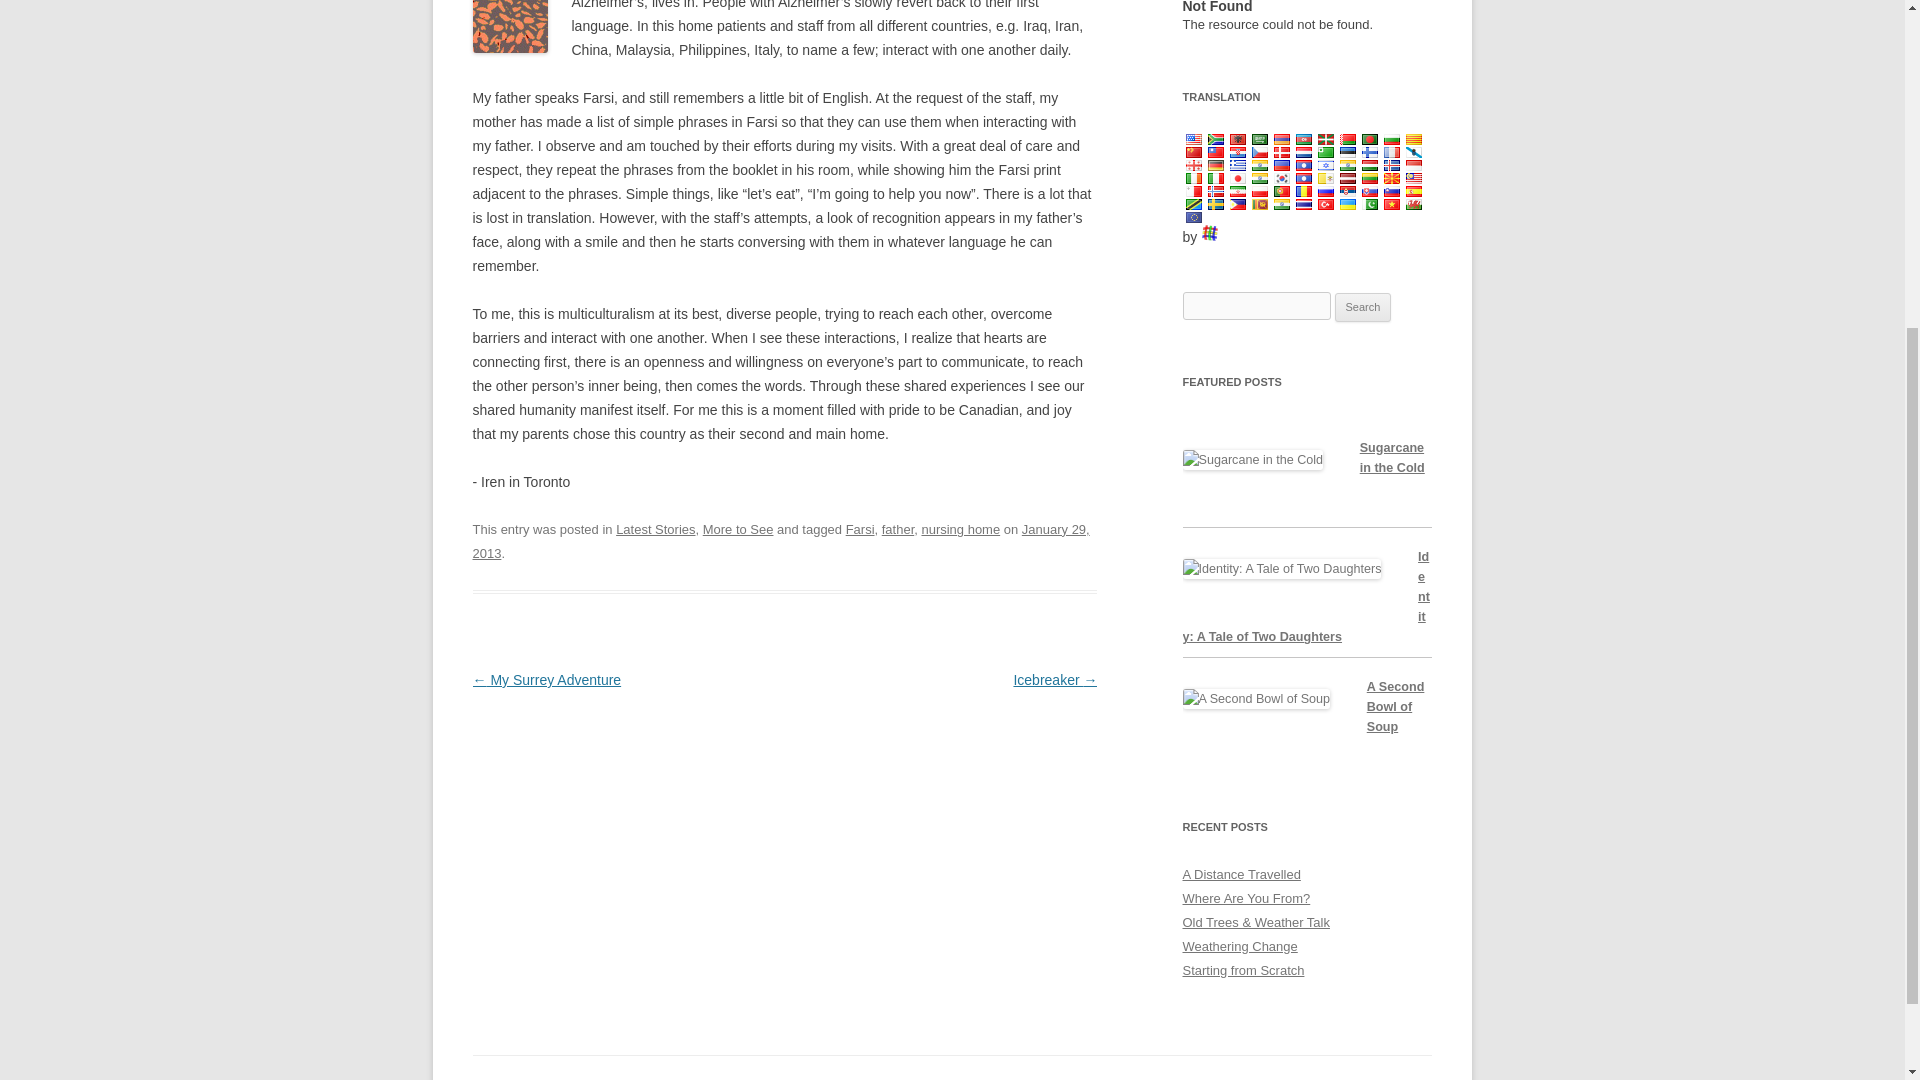  Describe the element at coordinates (1214, 138) in the screenshot. I see `Afrikaans` at that location.